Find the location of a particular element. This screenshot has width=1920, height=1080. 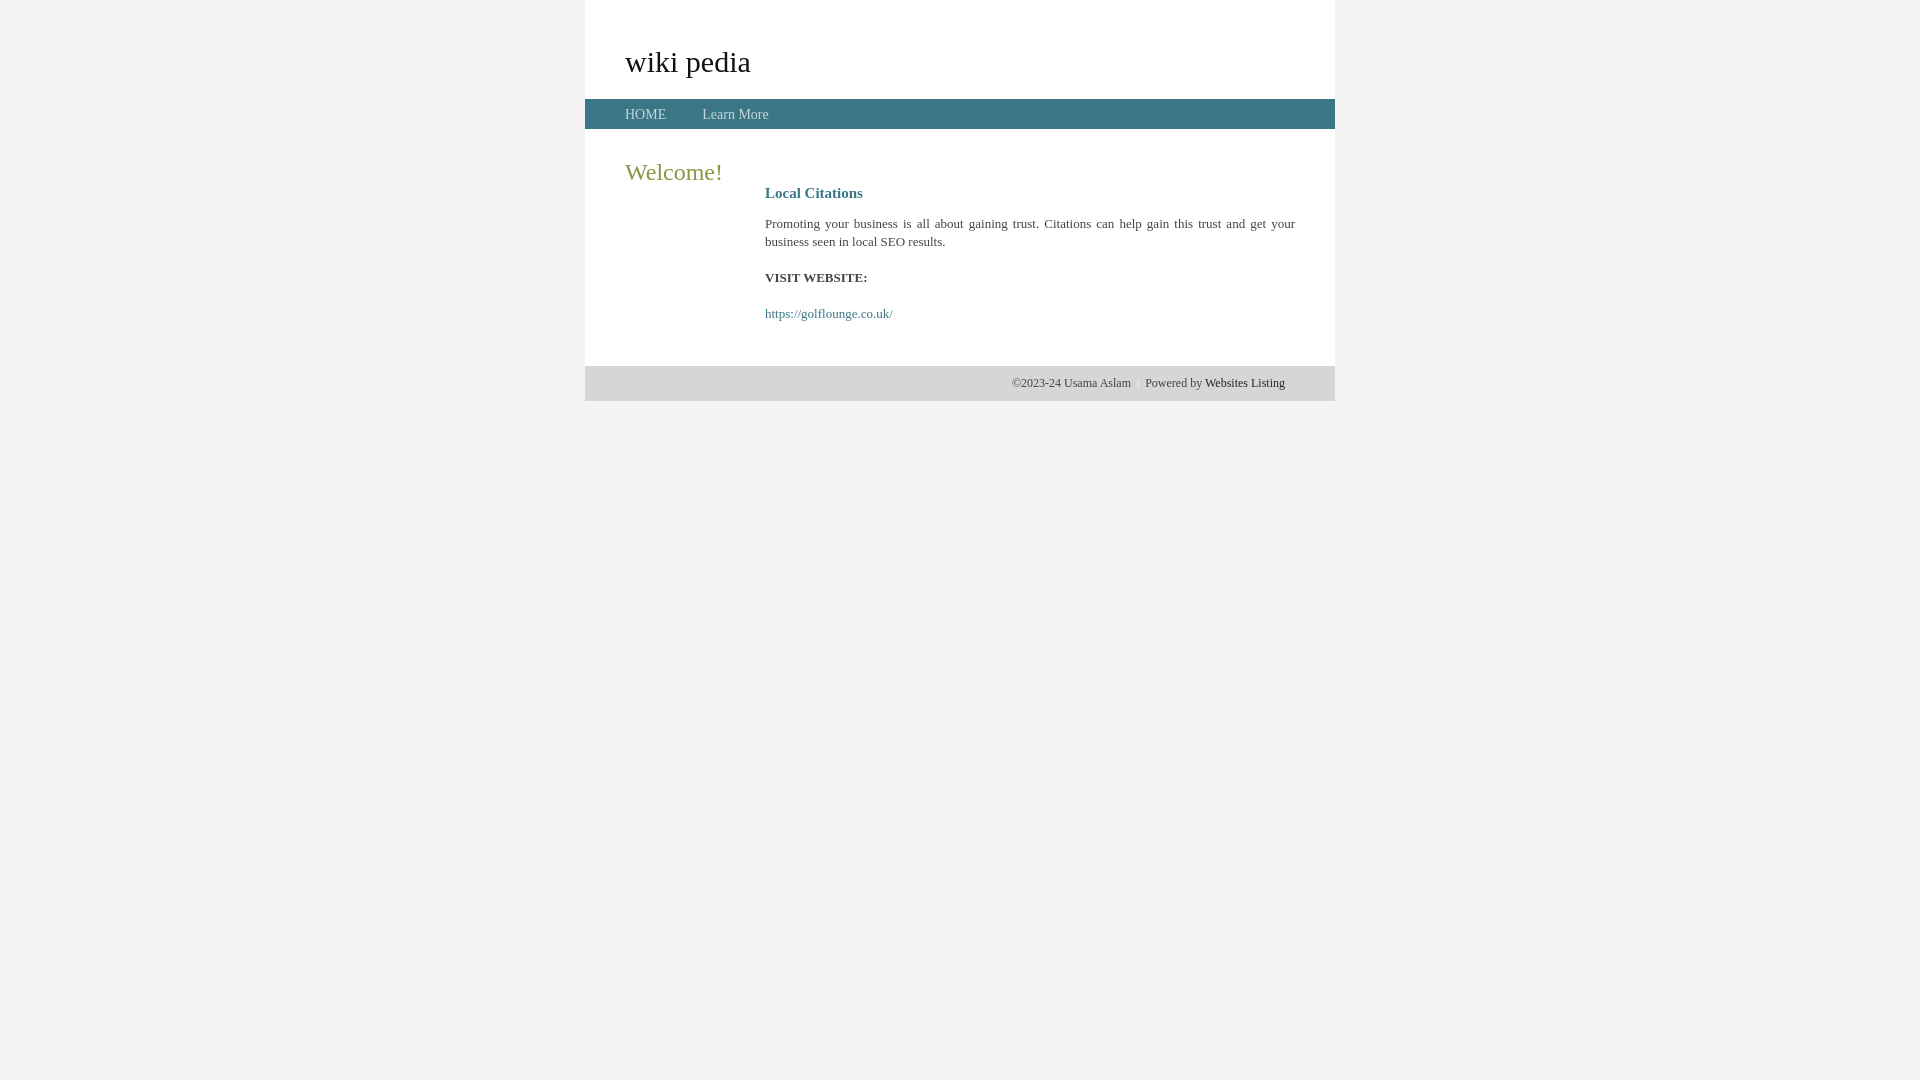

wiki pedia is located at coordinates (688, 61).